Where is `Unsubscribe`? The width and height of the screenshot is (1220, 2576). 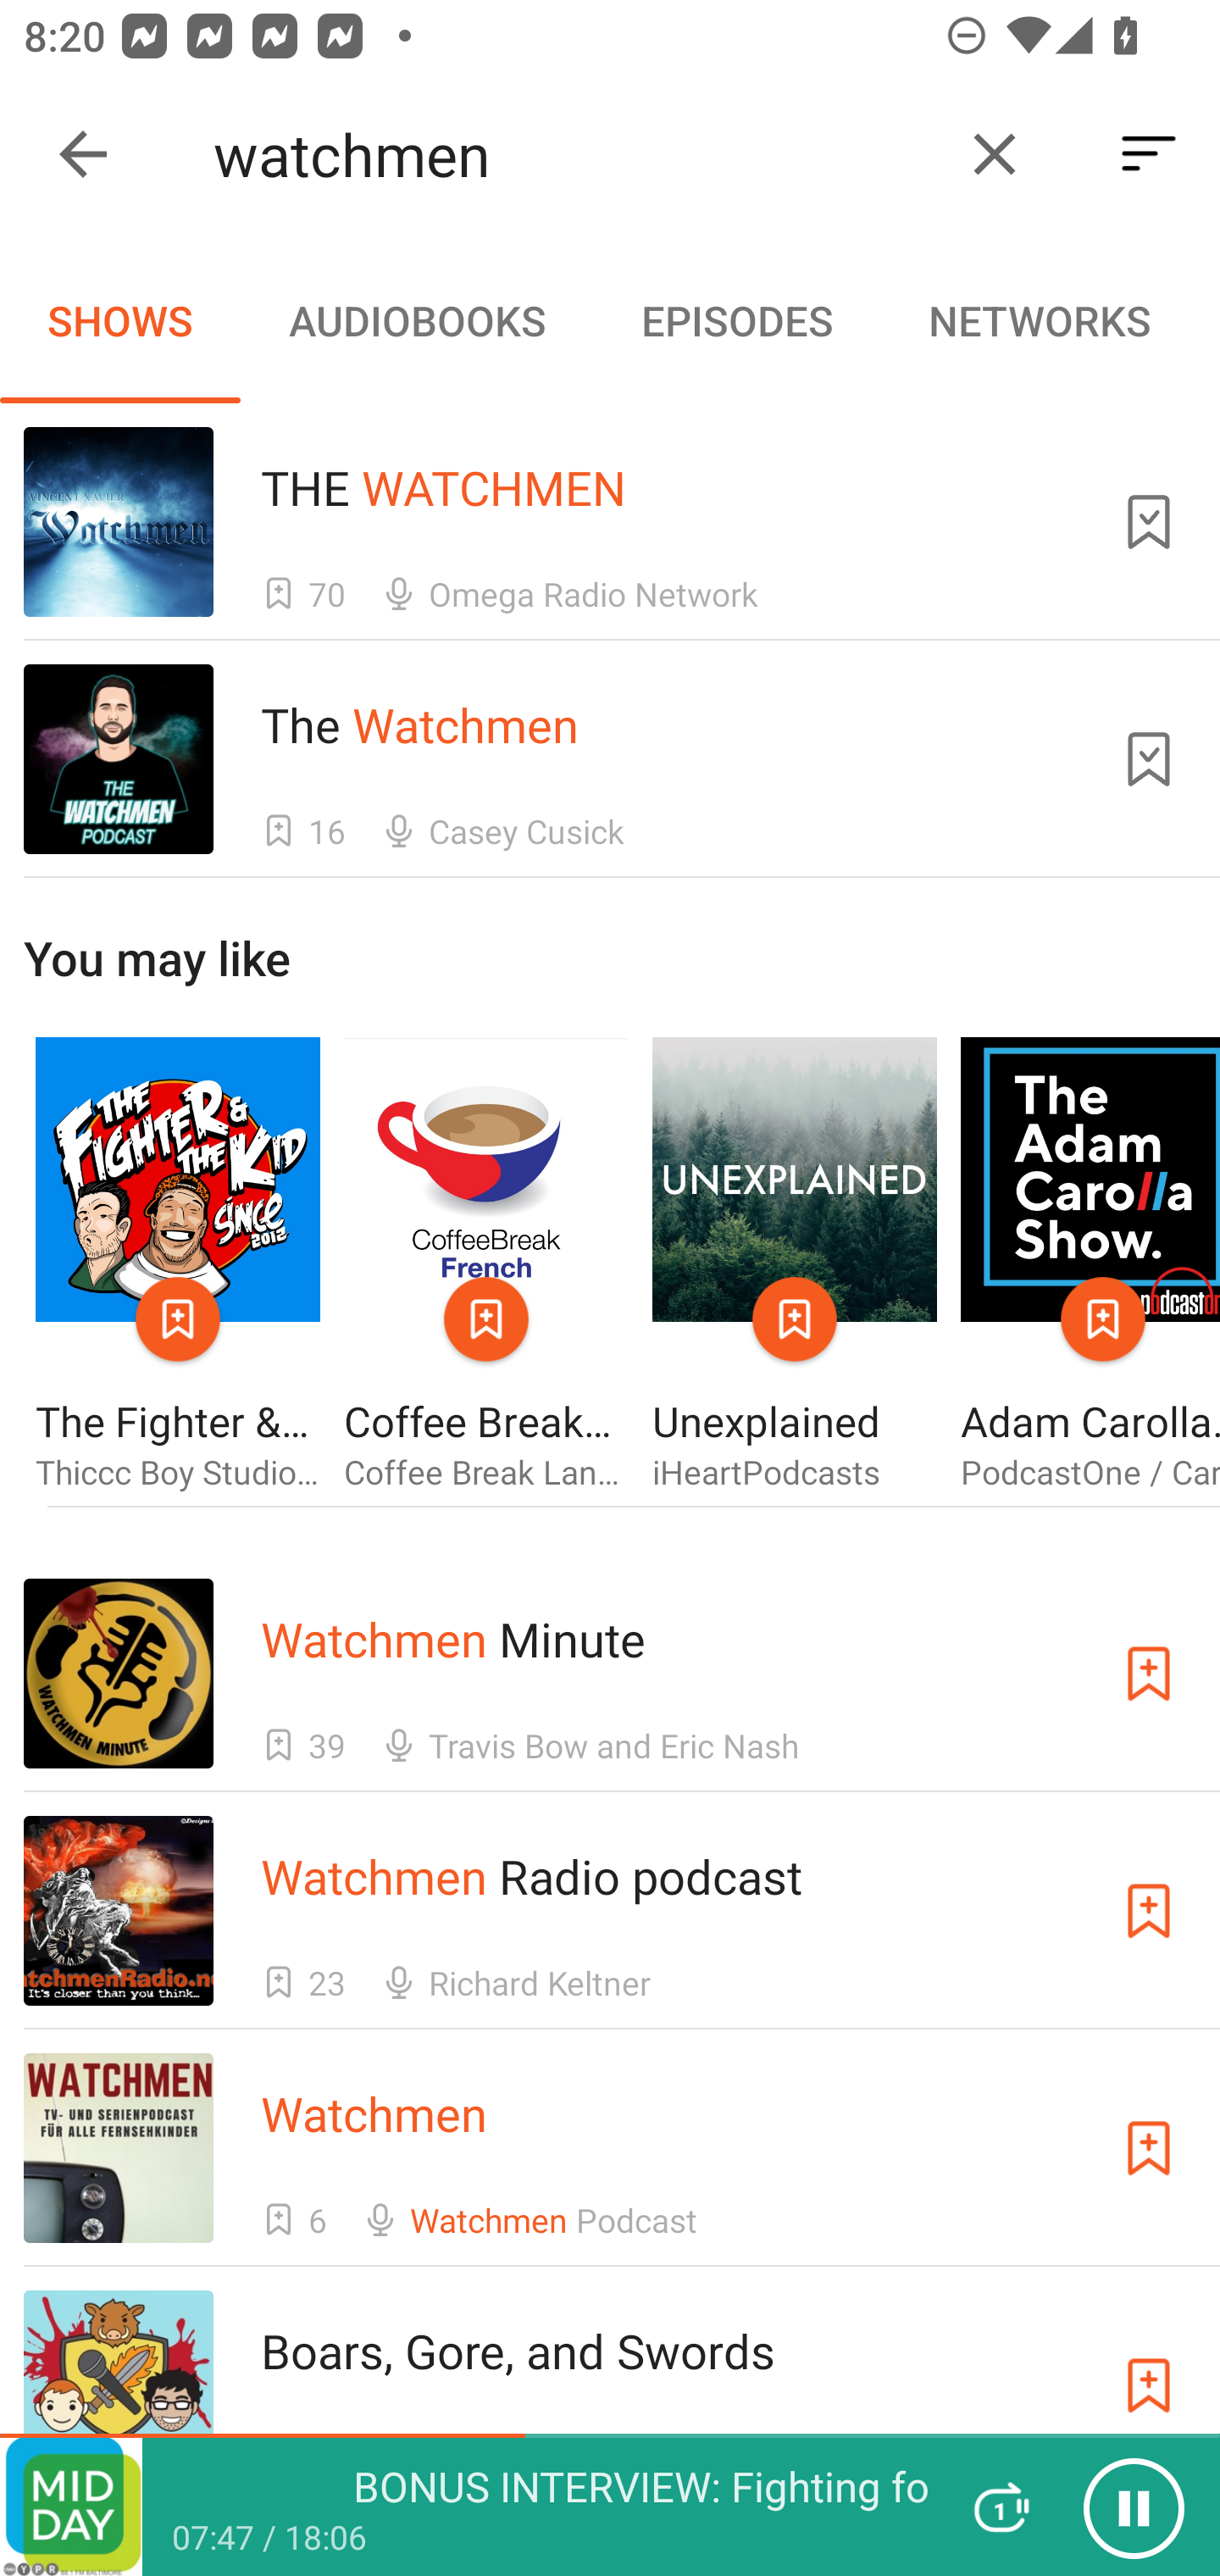
Unsubscribe is located at coordinates (1149, 521).